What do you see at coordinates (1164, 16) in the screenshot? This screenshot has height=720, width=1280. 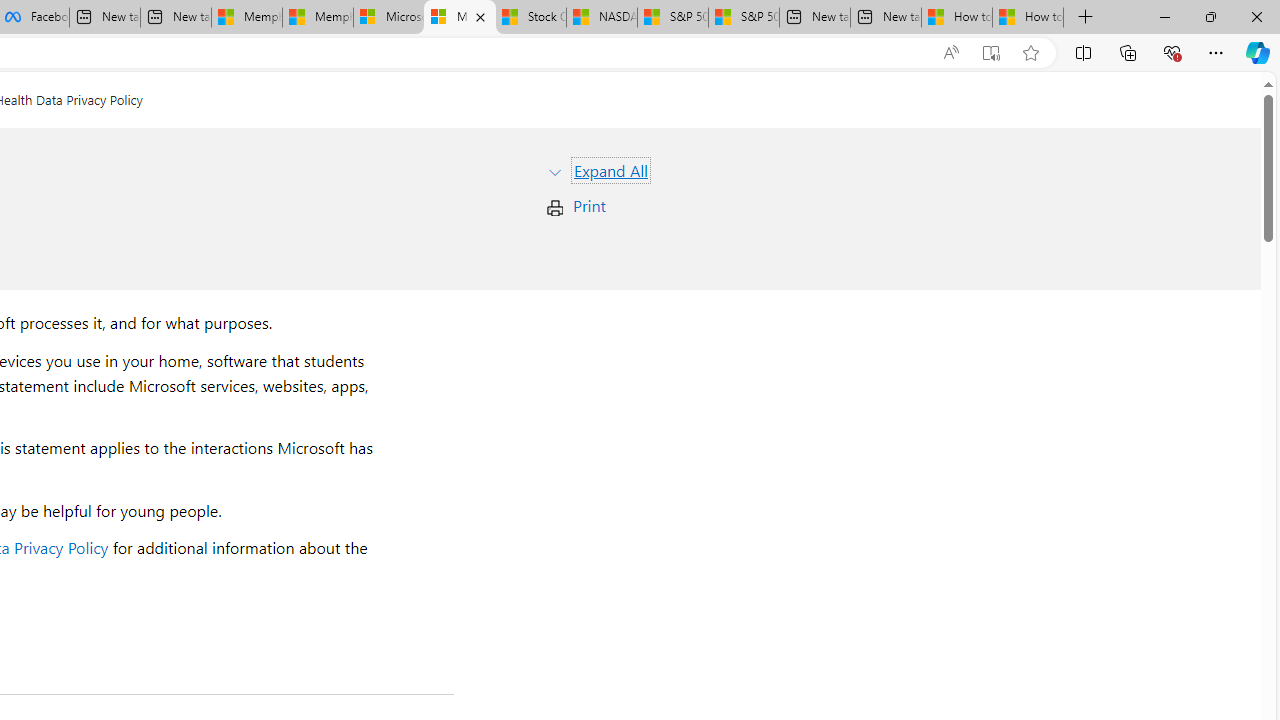 I see `Minimize` at bounding box center [1164, 16].